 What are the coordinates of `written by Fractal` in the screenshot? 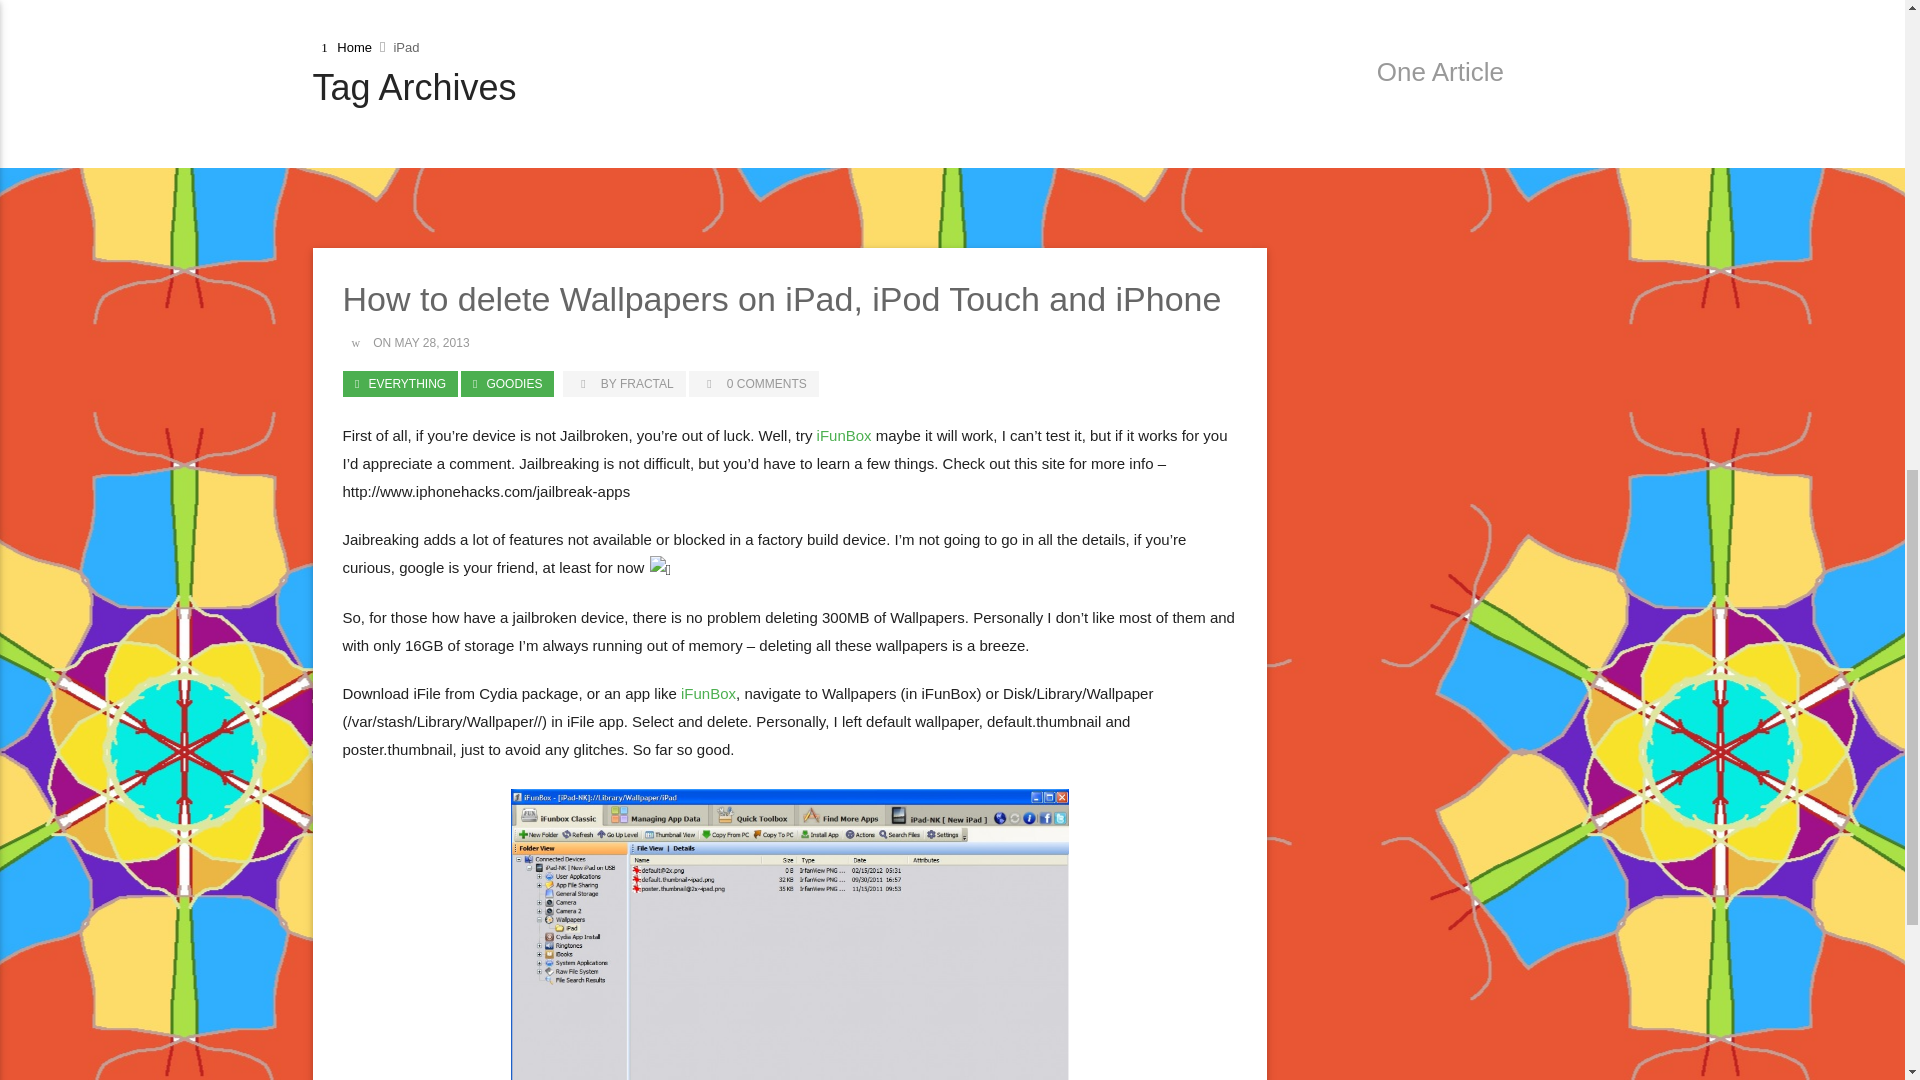 It's located at (624, 384).